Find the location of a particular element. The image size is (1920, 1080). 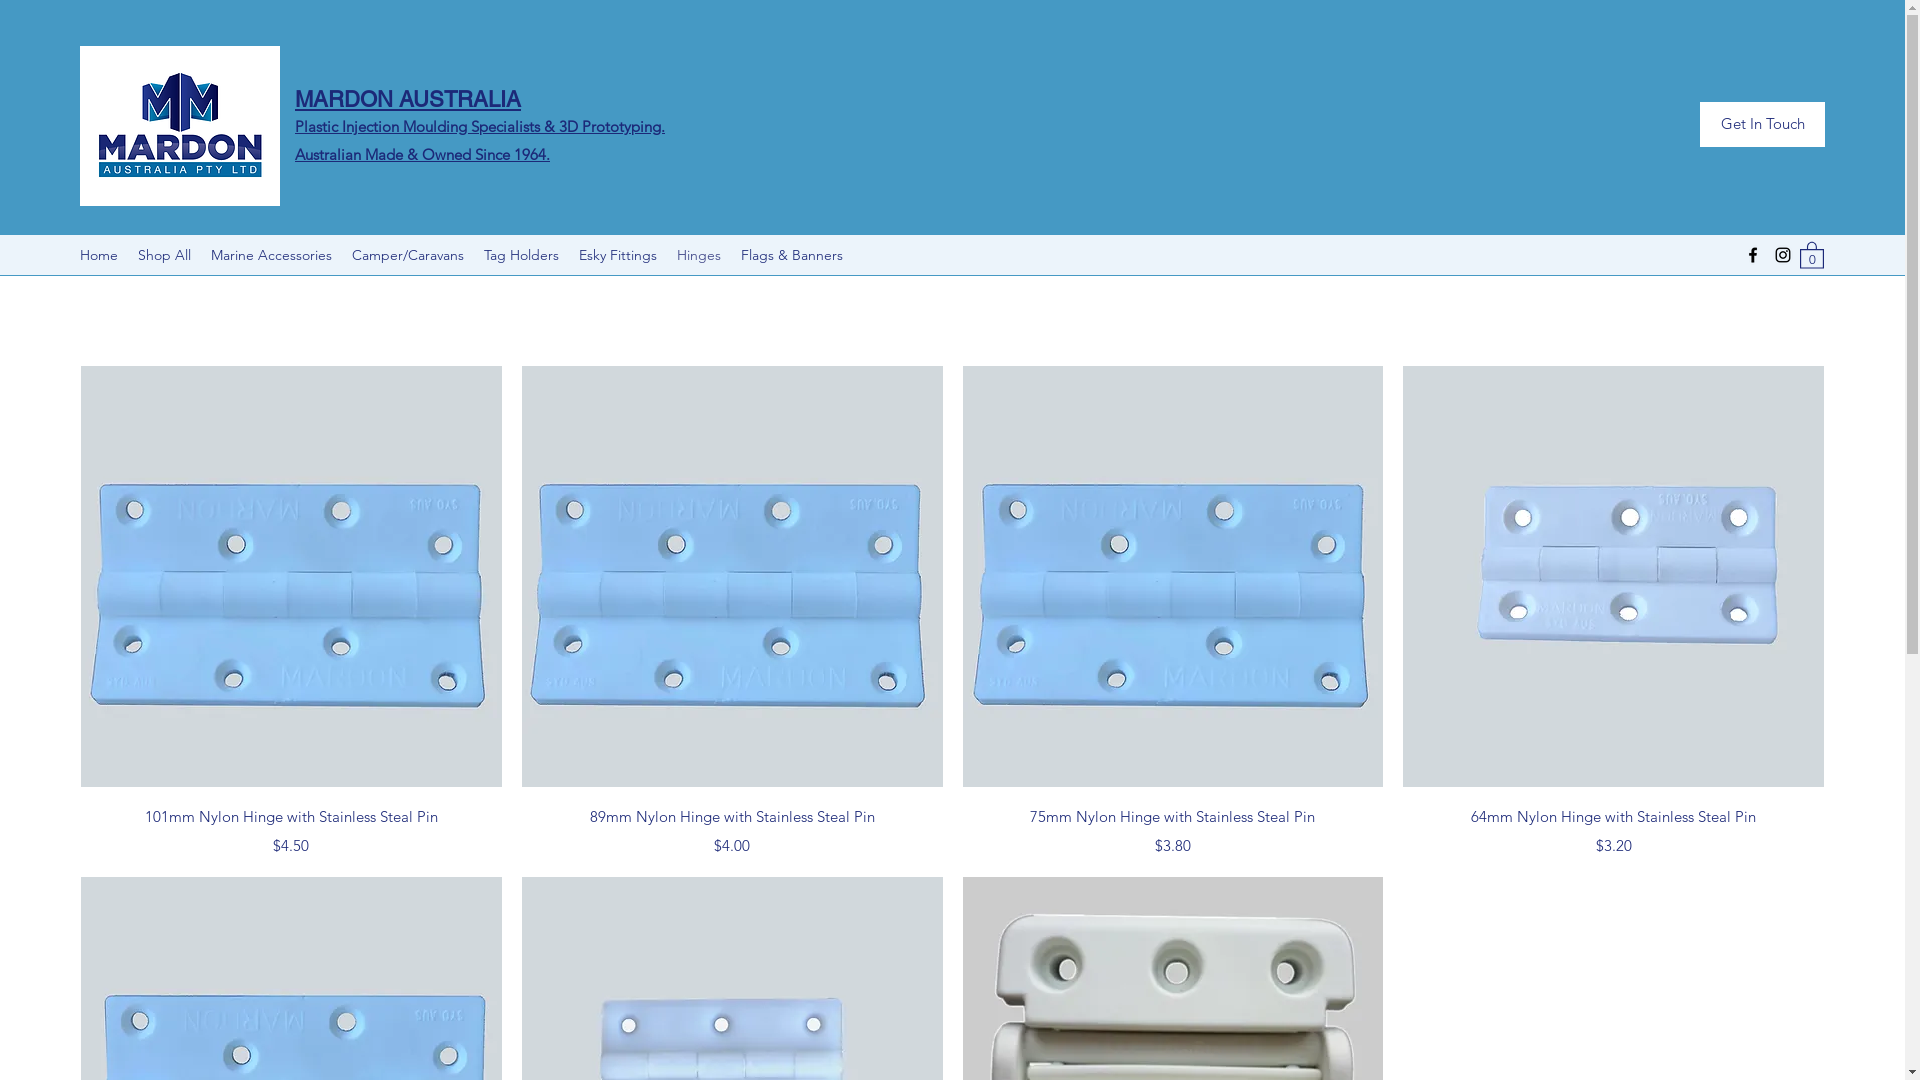

0 is located at coordinates (1812, 254).